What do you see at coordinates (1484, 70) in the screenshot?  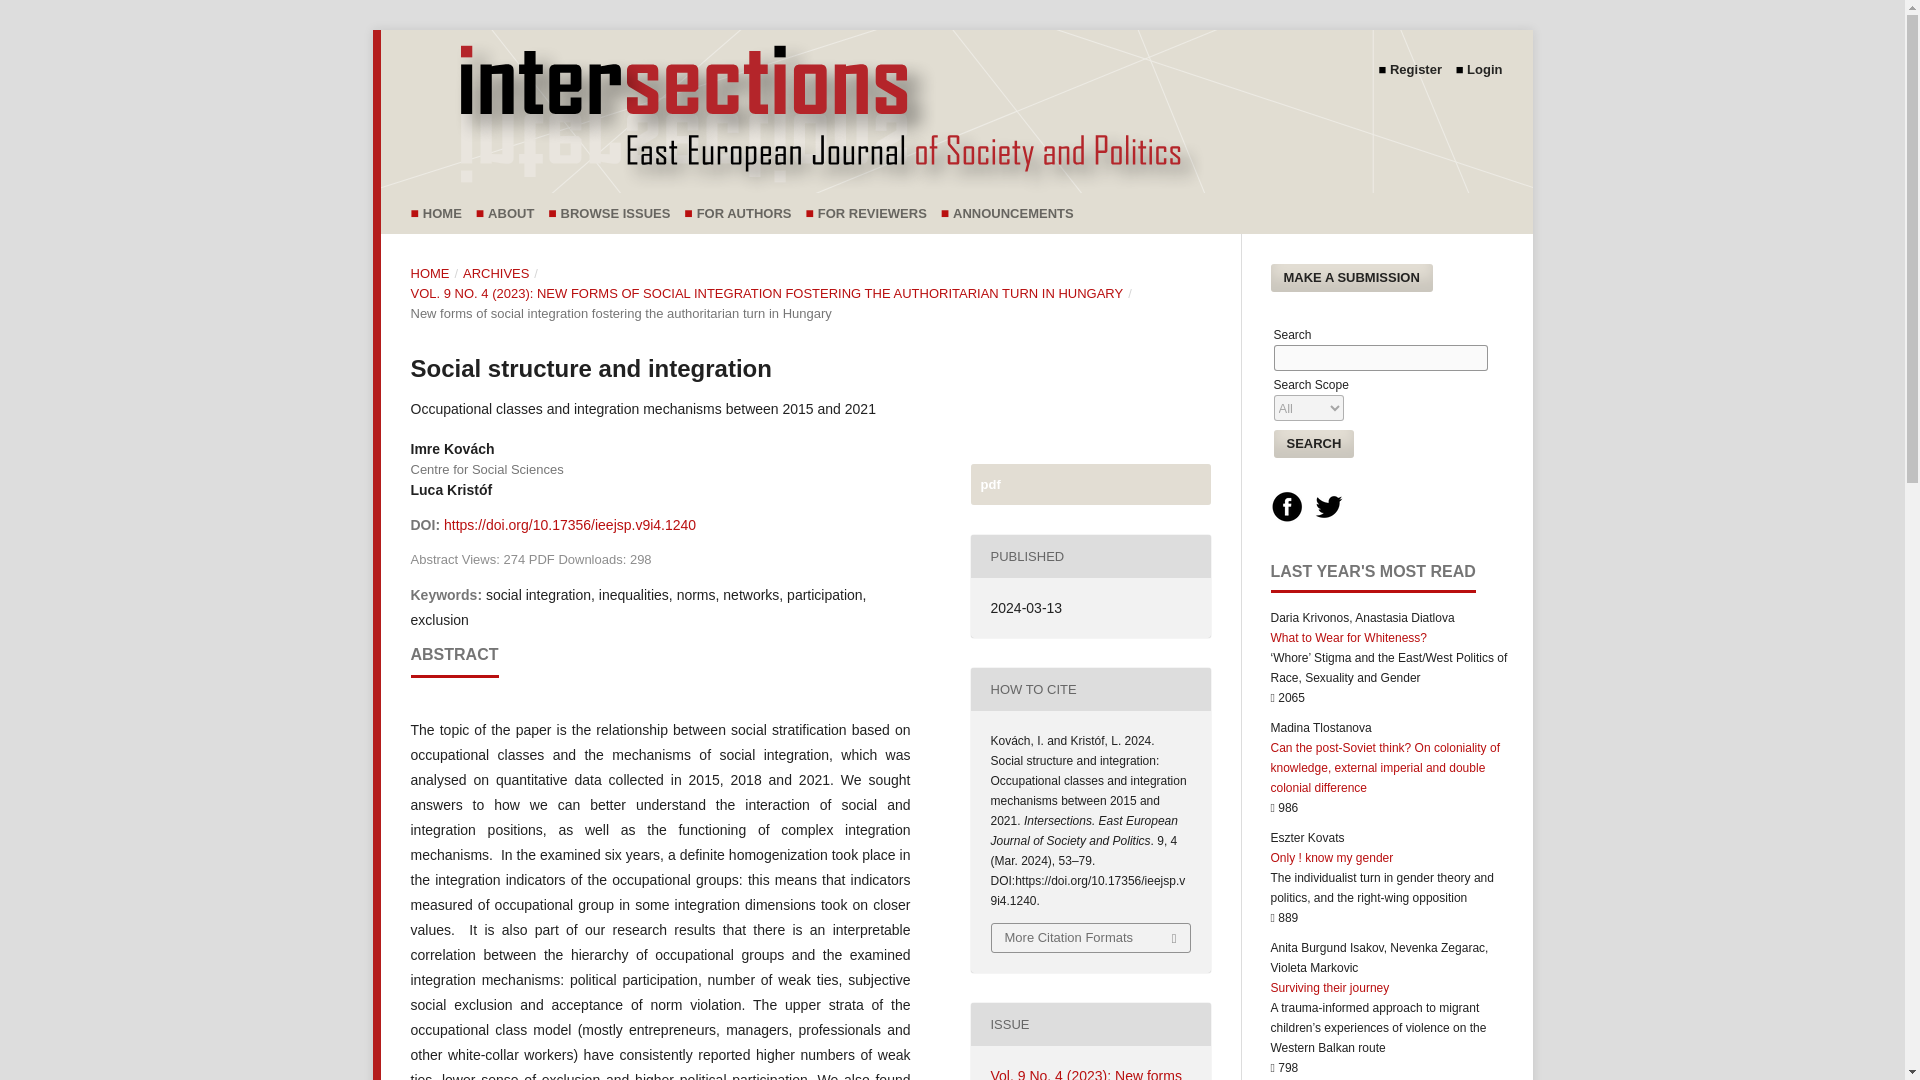 I see `Login` at bounding box center [1484, 70].